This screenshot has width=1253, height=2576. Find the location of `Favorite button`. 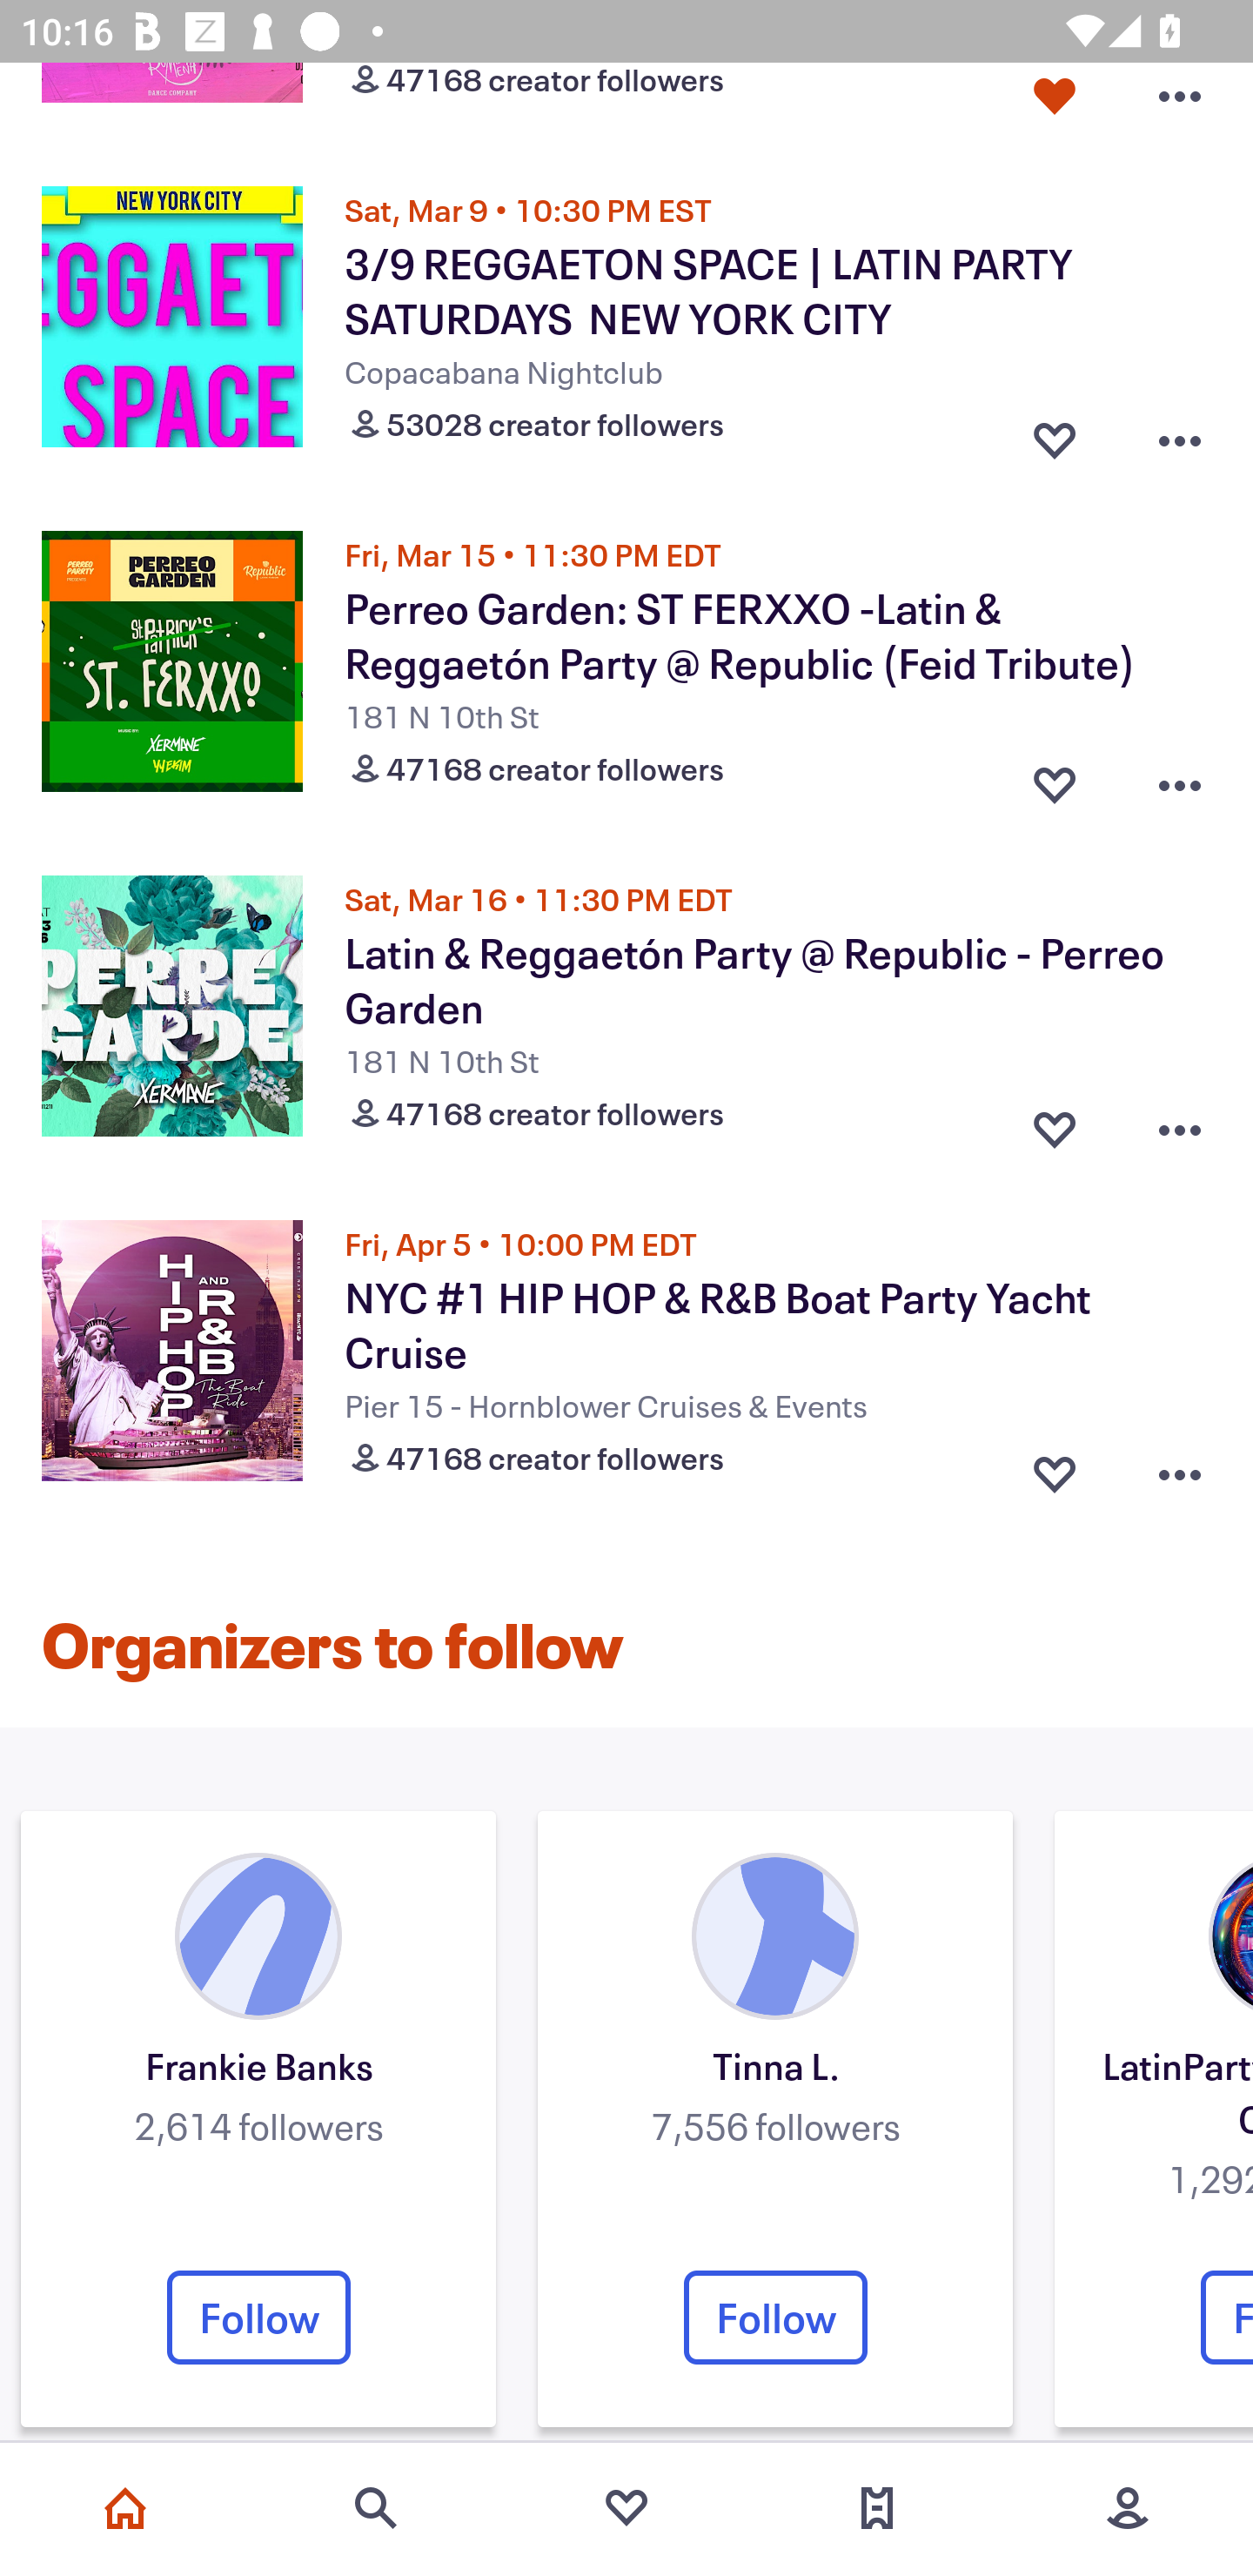

Favorite button is located at coordinates (1055, 1123).